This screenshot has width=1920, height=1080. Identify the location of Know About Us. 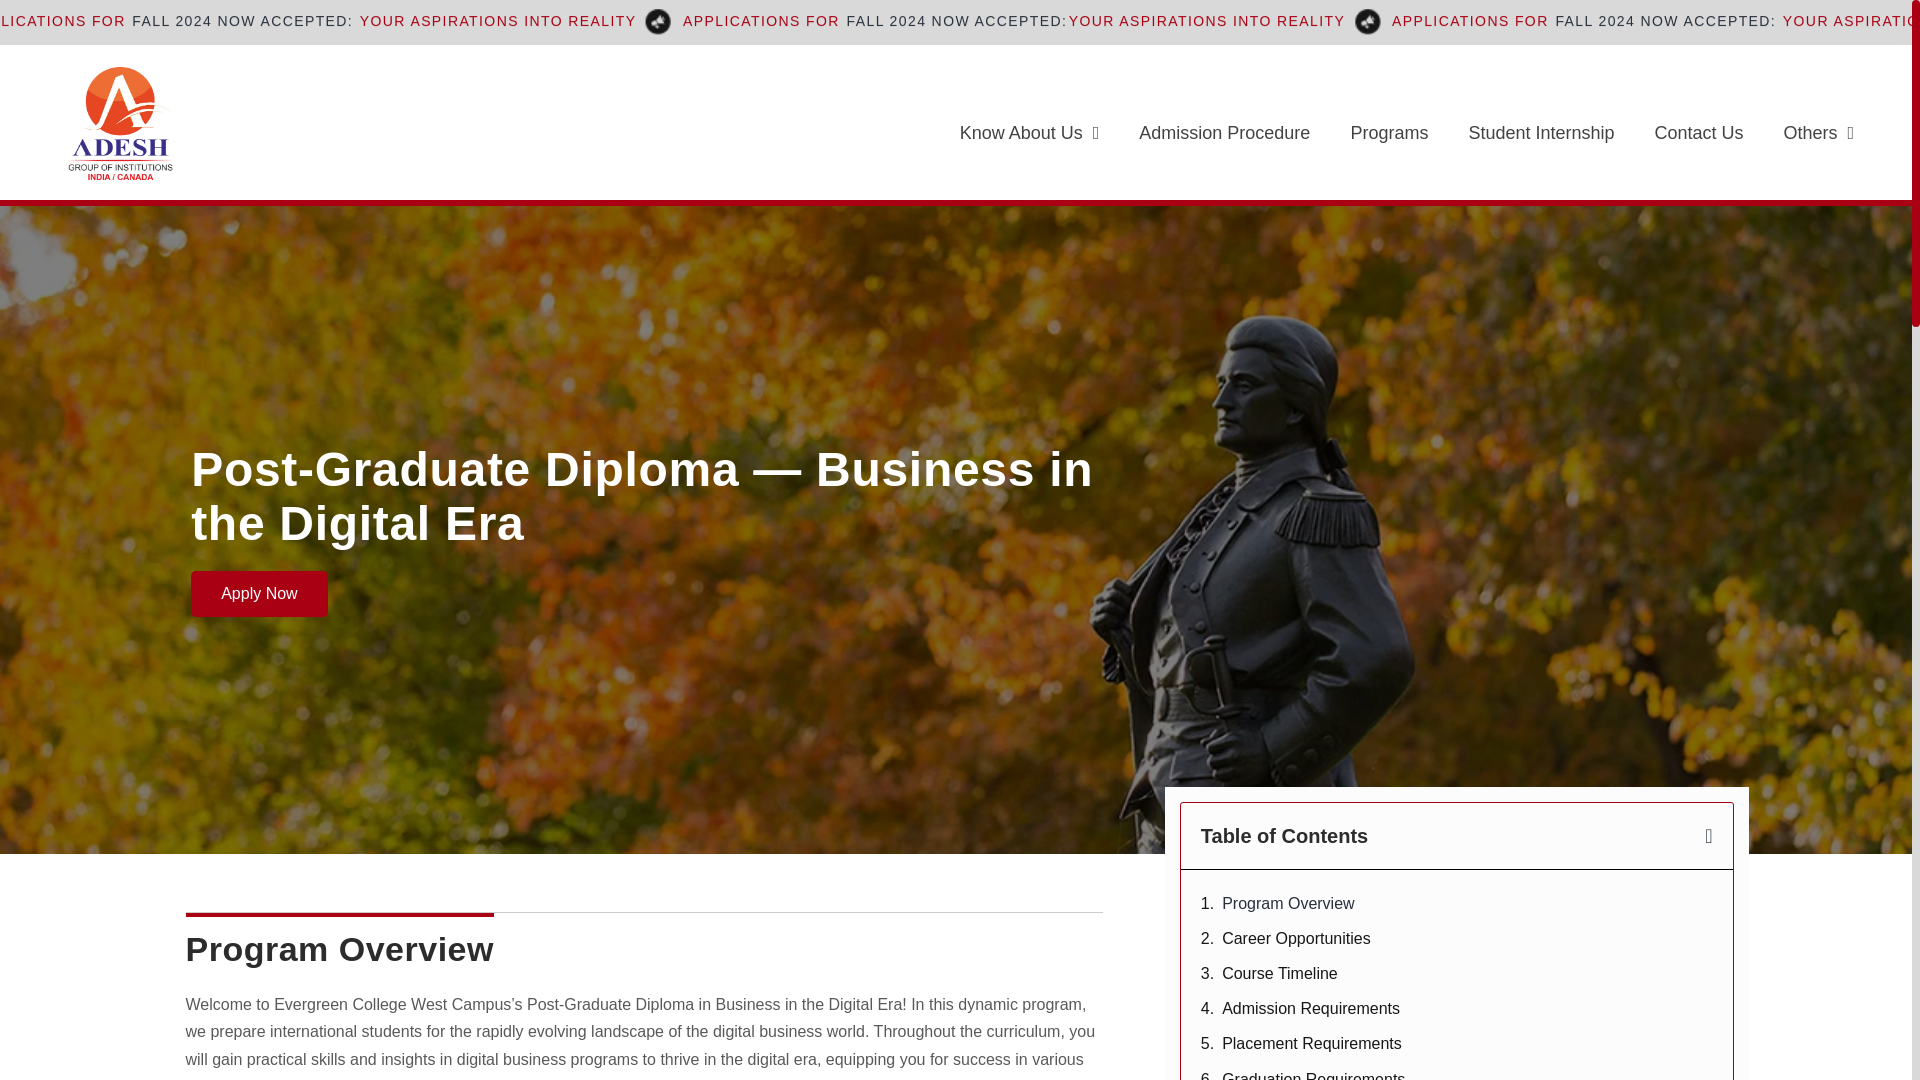
(1030, 132).